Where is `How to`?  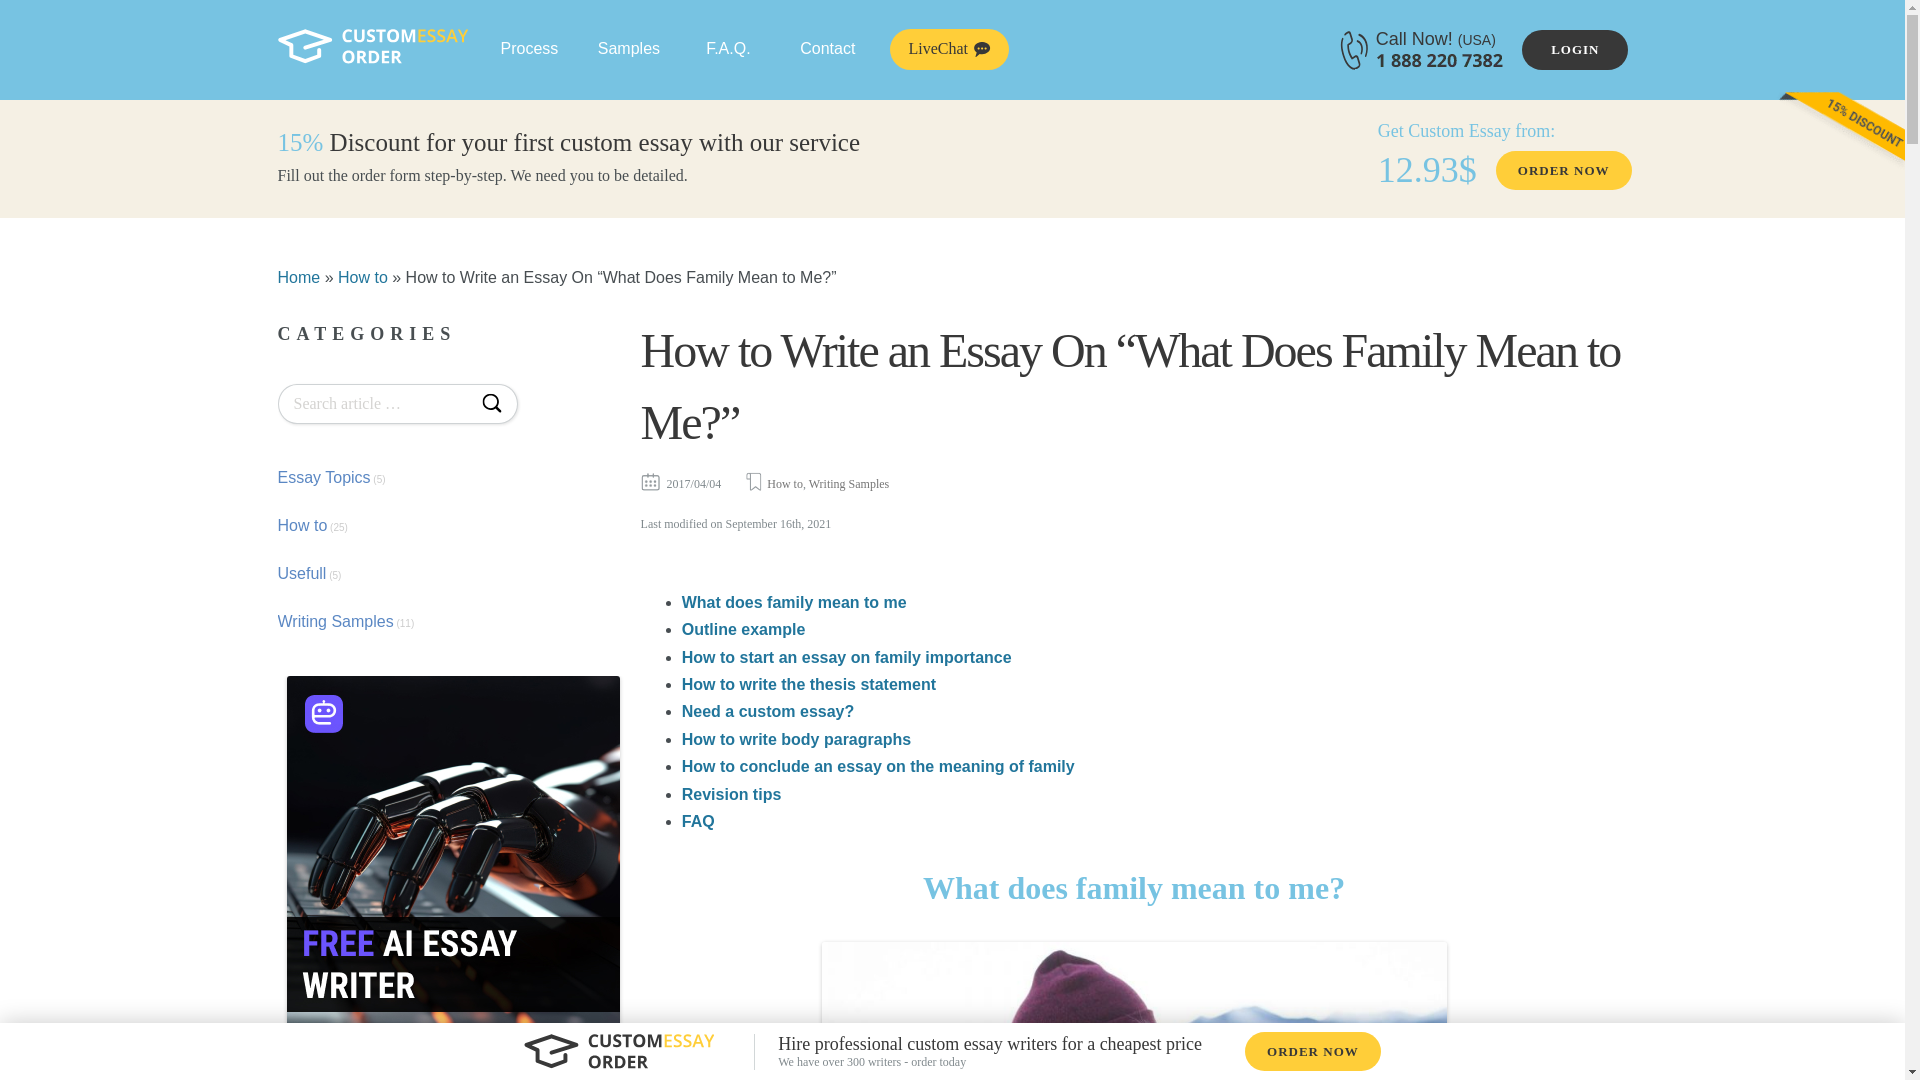
How to is located at coordinates (362, 276).